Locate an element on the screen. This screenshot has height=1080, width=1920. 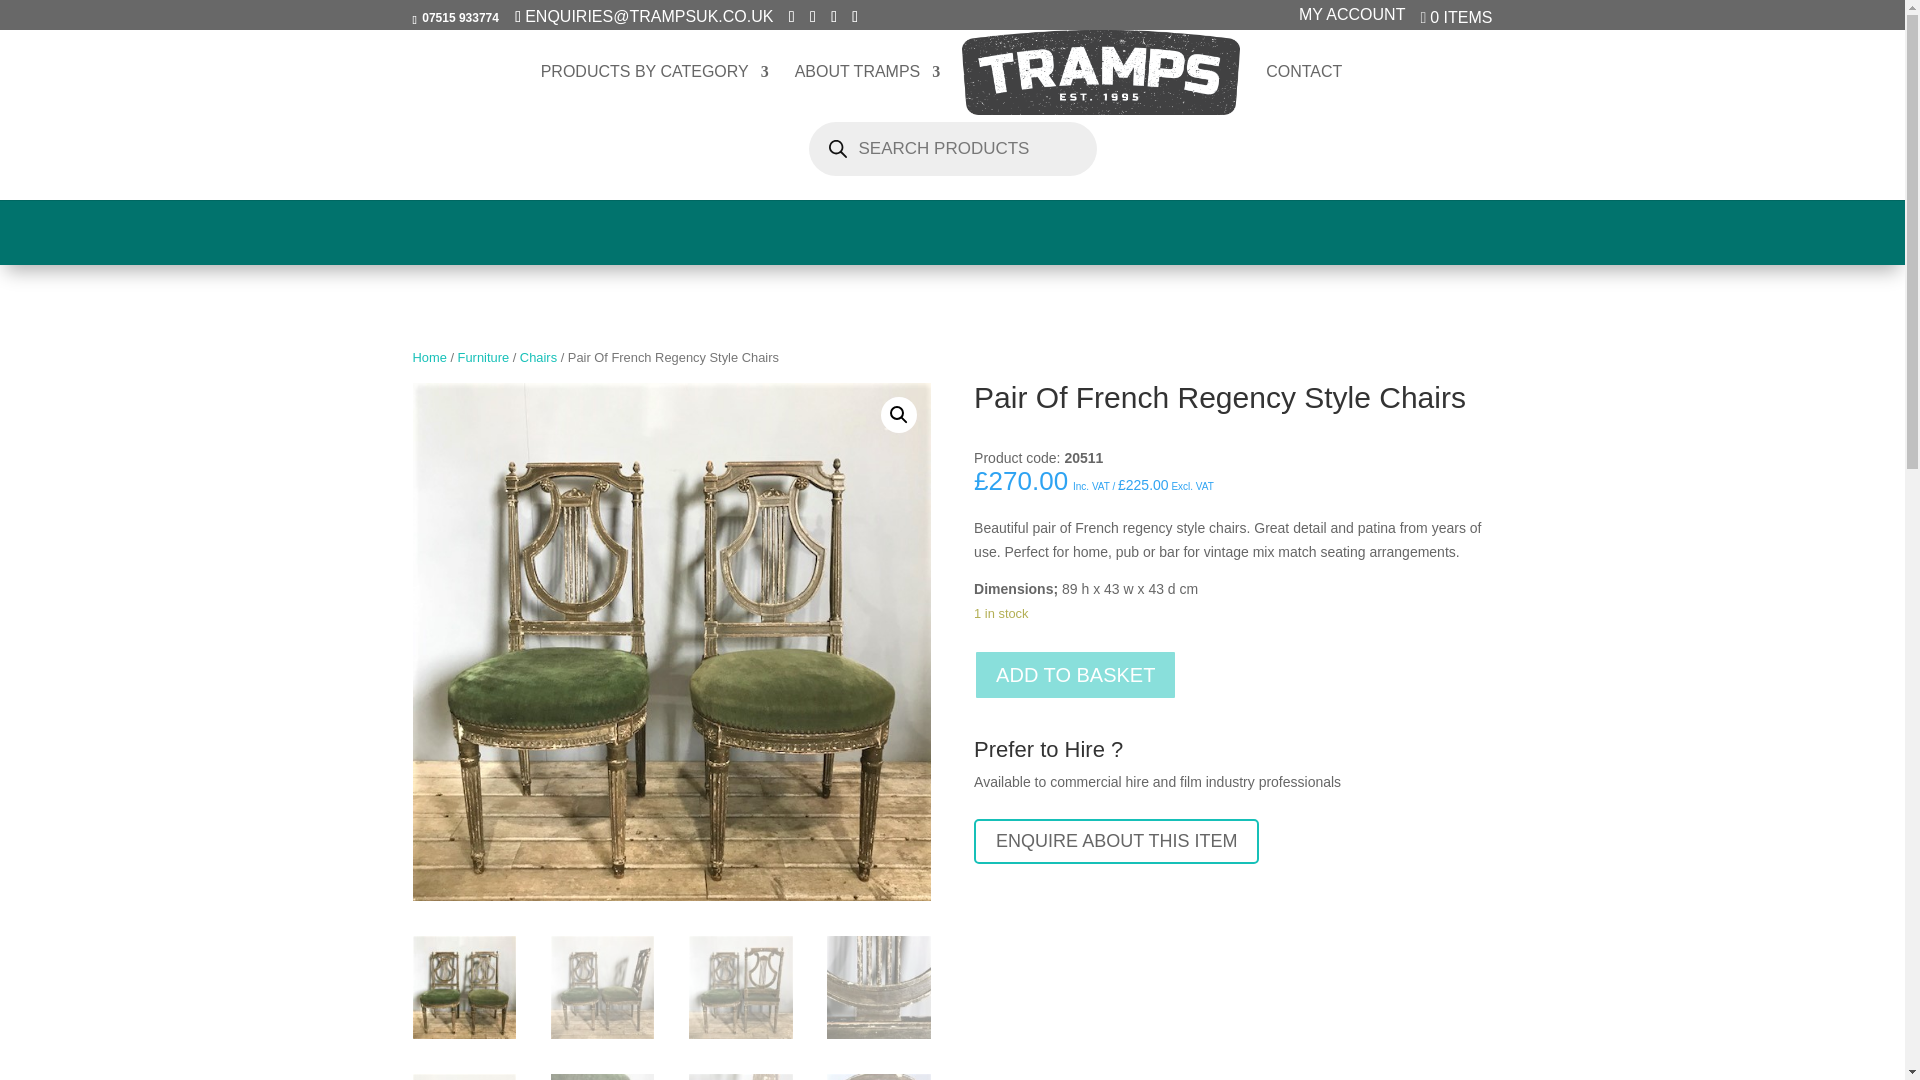
MY ACCOUNT is located at coordinates (1352, 20).